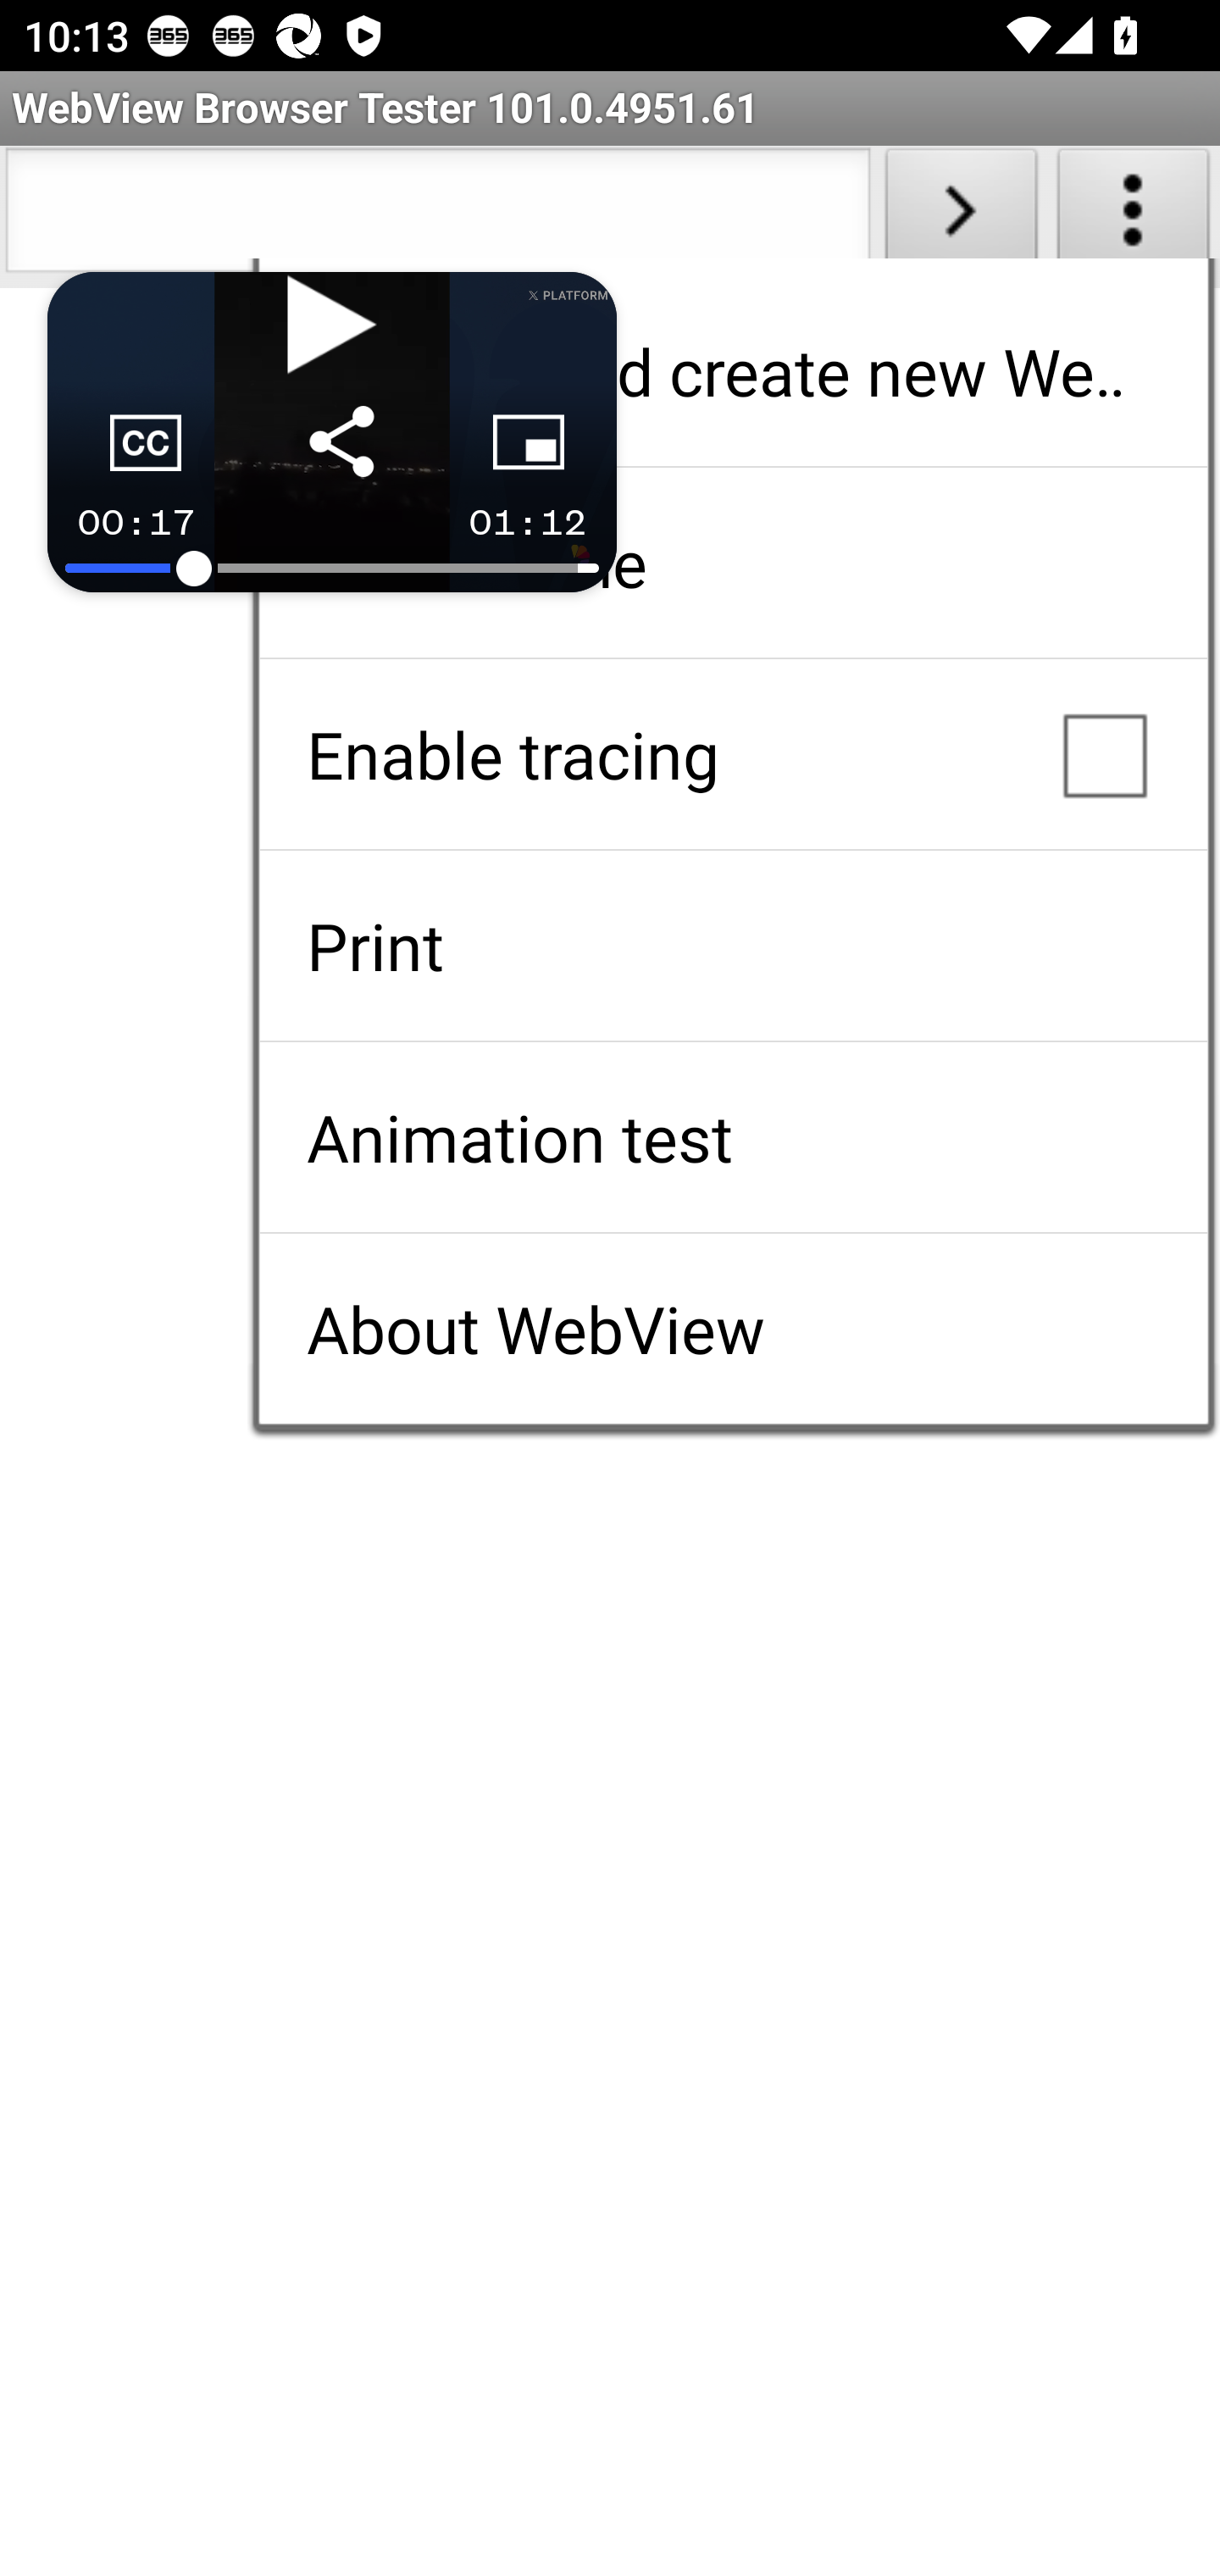 The height and width of the screenshot is (2576, 1220). I want to click on About WebView, so click(733, 1329).